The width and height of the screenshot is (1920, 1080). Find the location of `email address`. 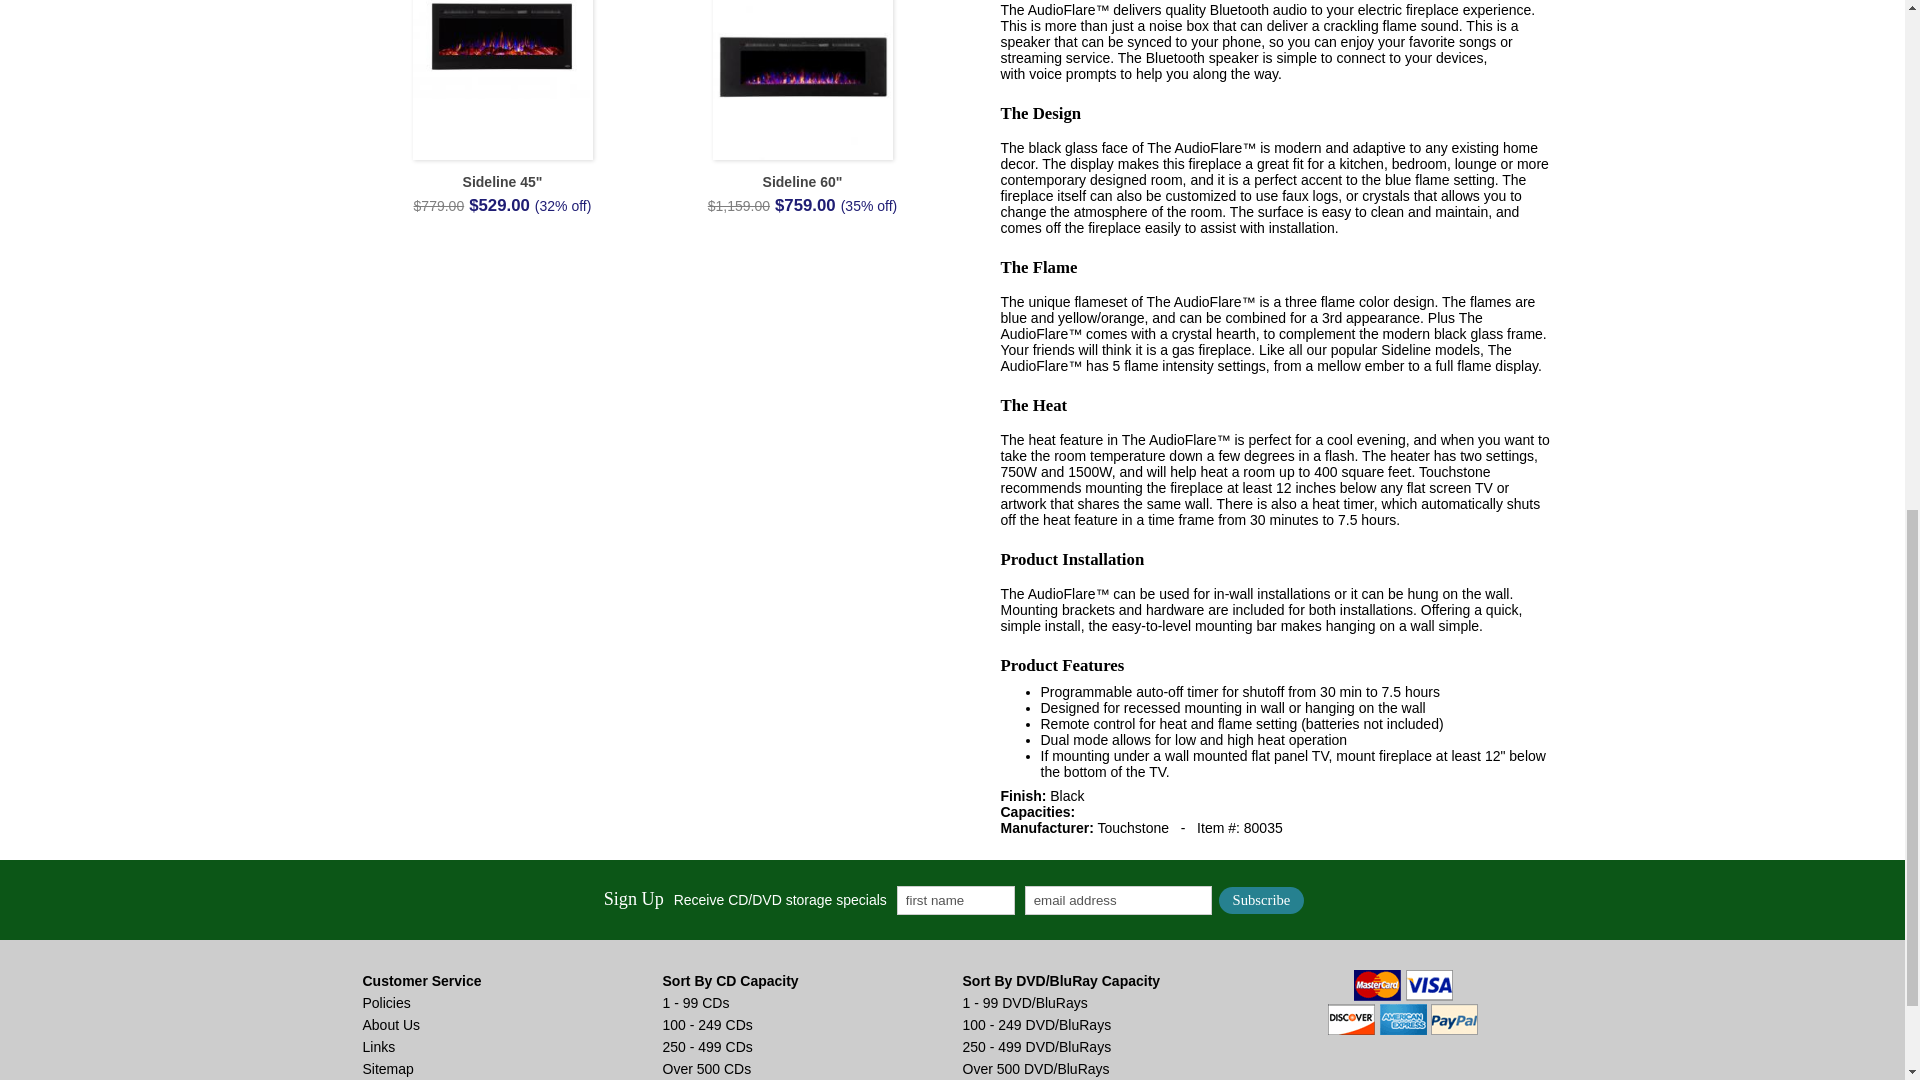

email address is located at coordinates (1118, 900).